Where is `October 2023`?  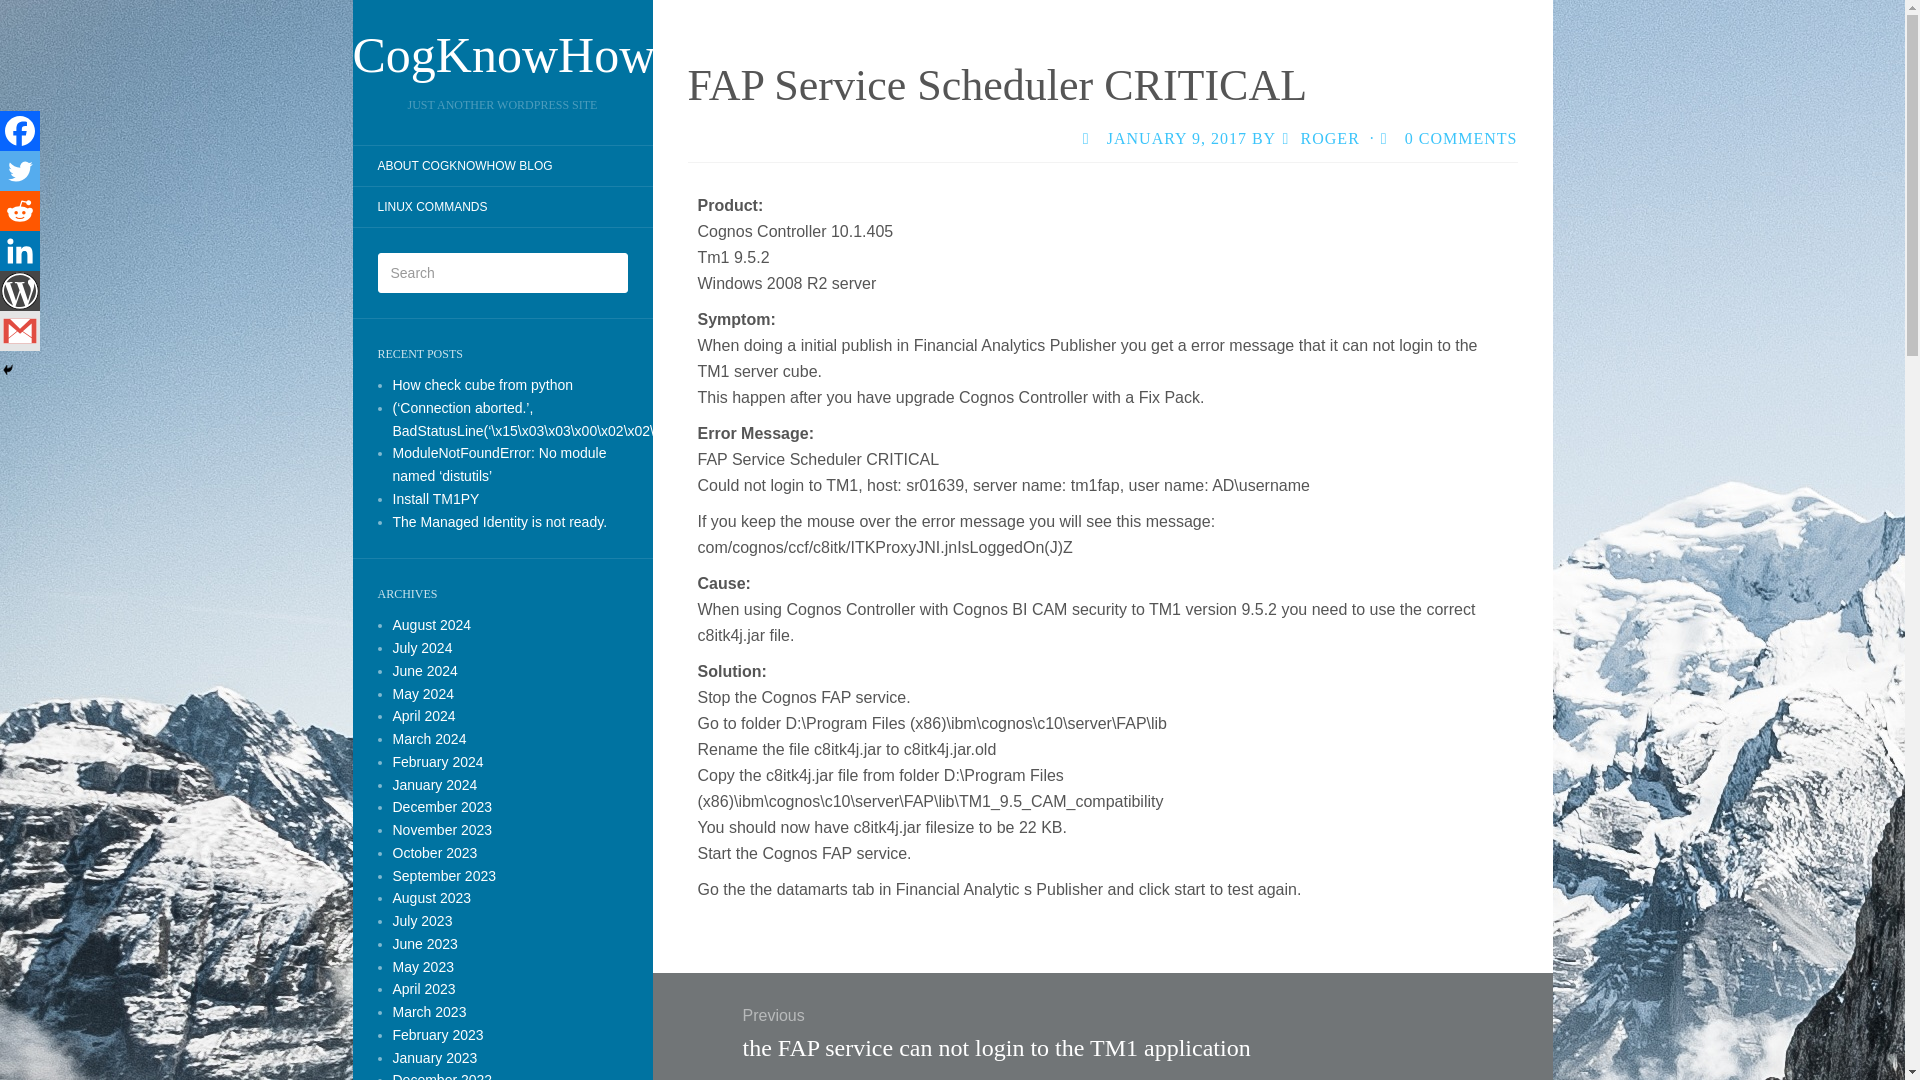 October 2023 is located at coordinates (434, 852).